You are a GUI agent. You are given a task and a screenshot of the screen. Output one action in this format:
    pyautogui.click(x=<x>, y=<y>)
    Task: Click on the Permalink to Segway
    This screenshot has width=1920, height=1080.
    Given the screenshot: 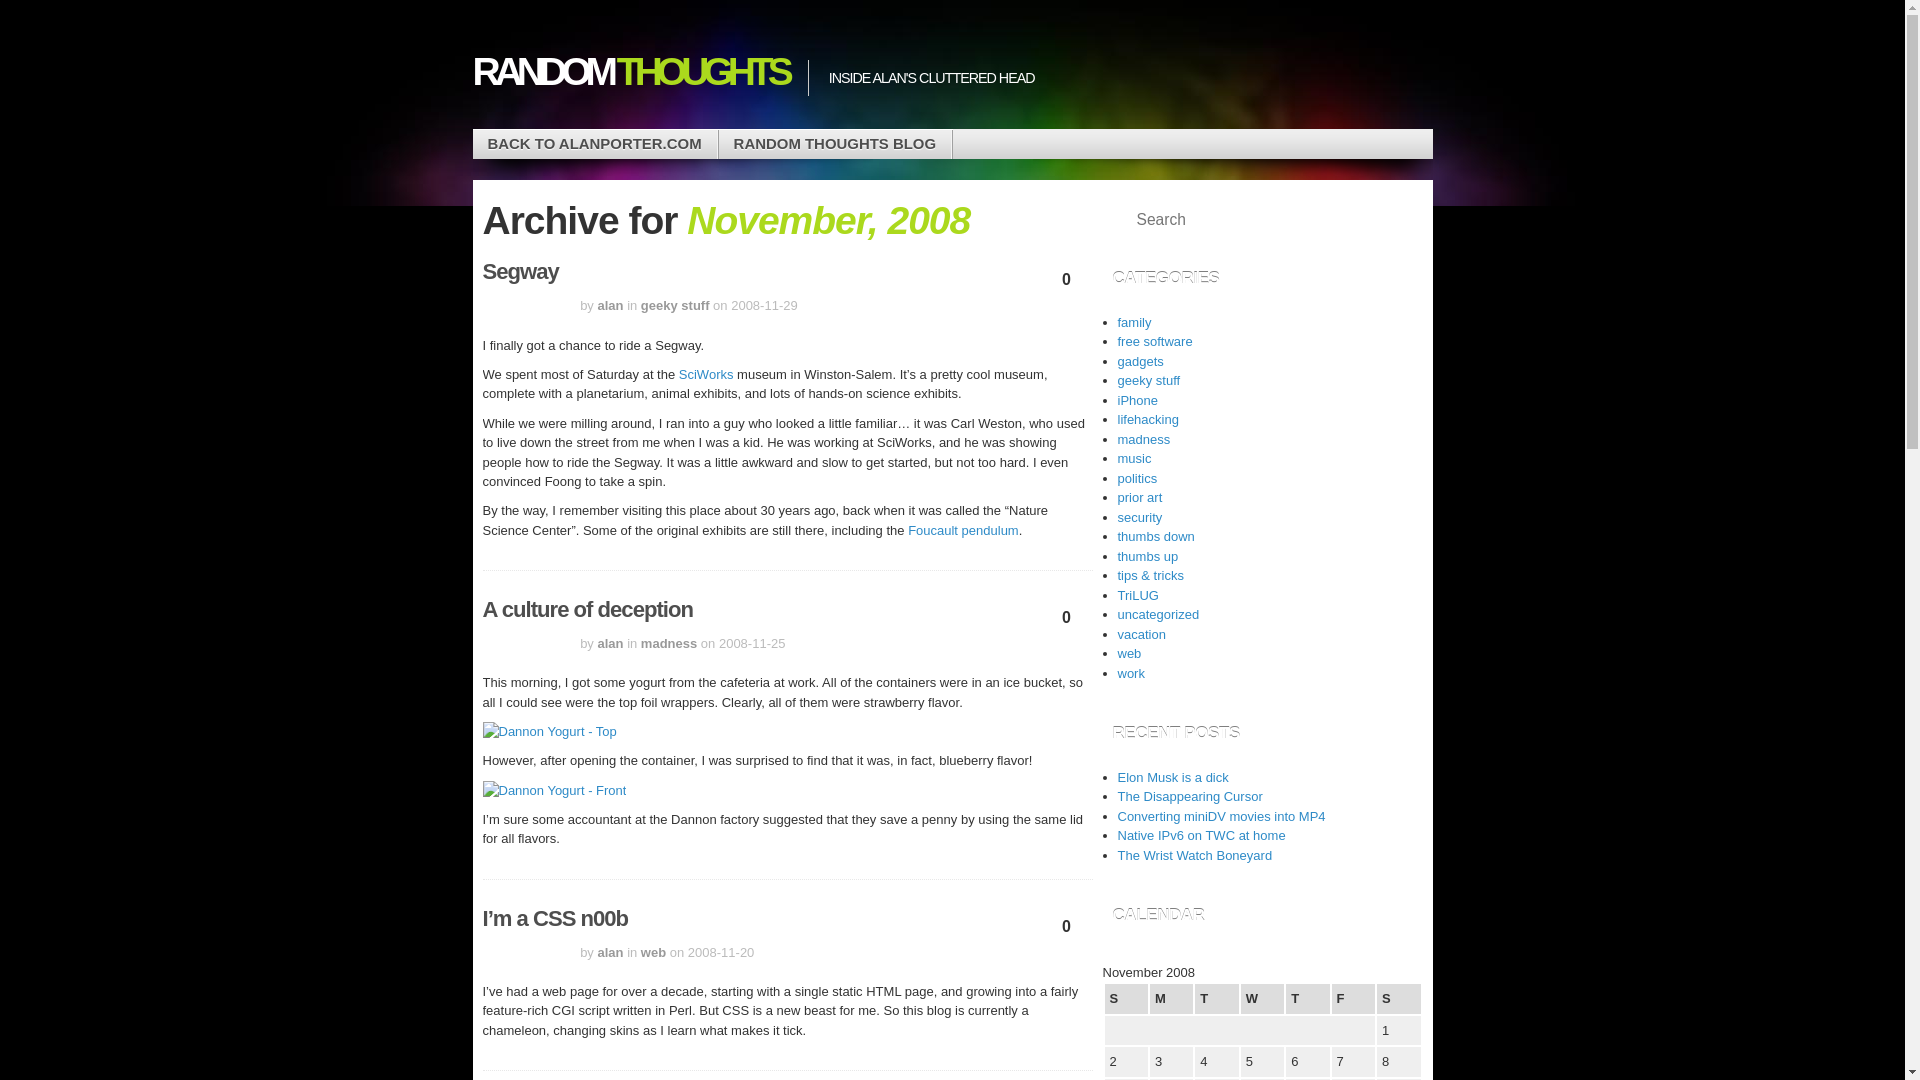 What is the action you would take?
    pyautogui.click(x=520, y=272)
    